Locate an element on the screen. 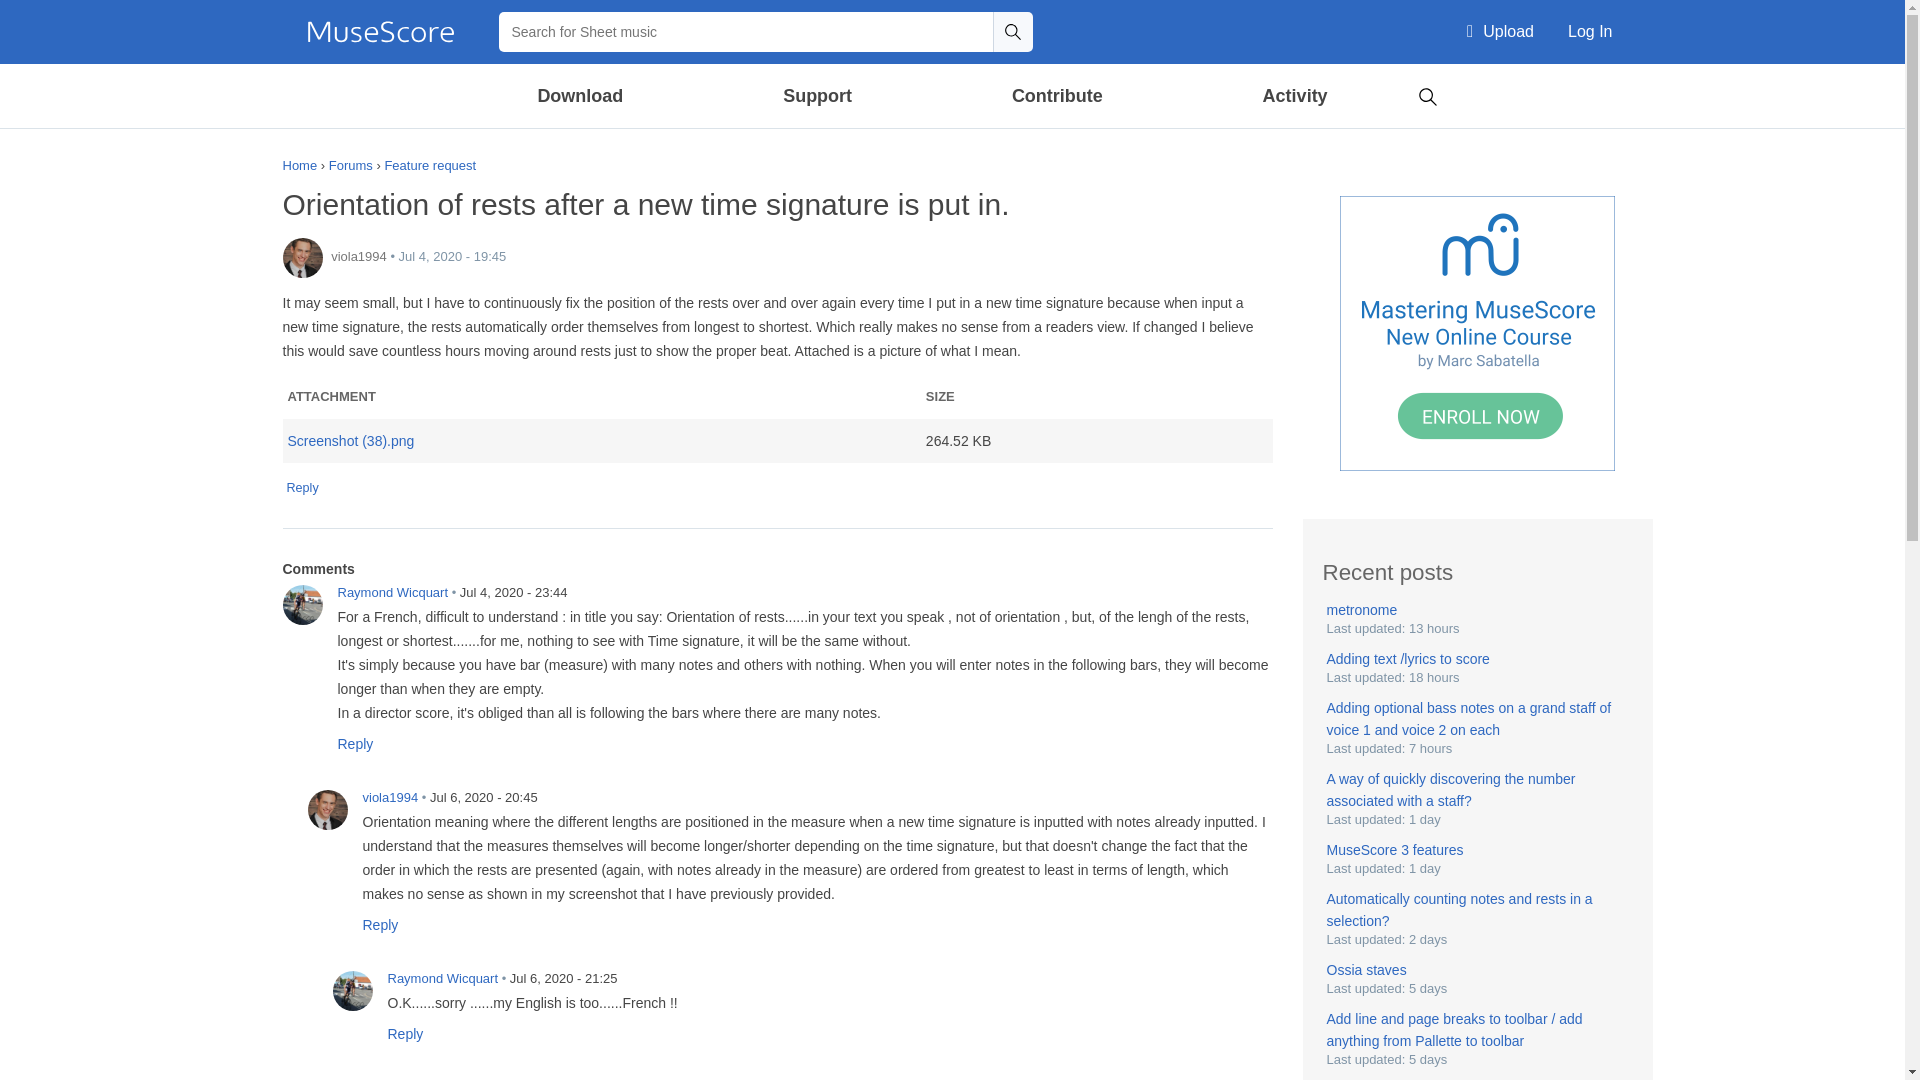 This screenshot has height=1080, width=1920. Contribute is located at coordinates (1056, 96).